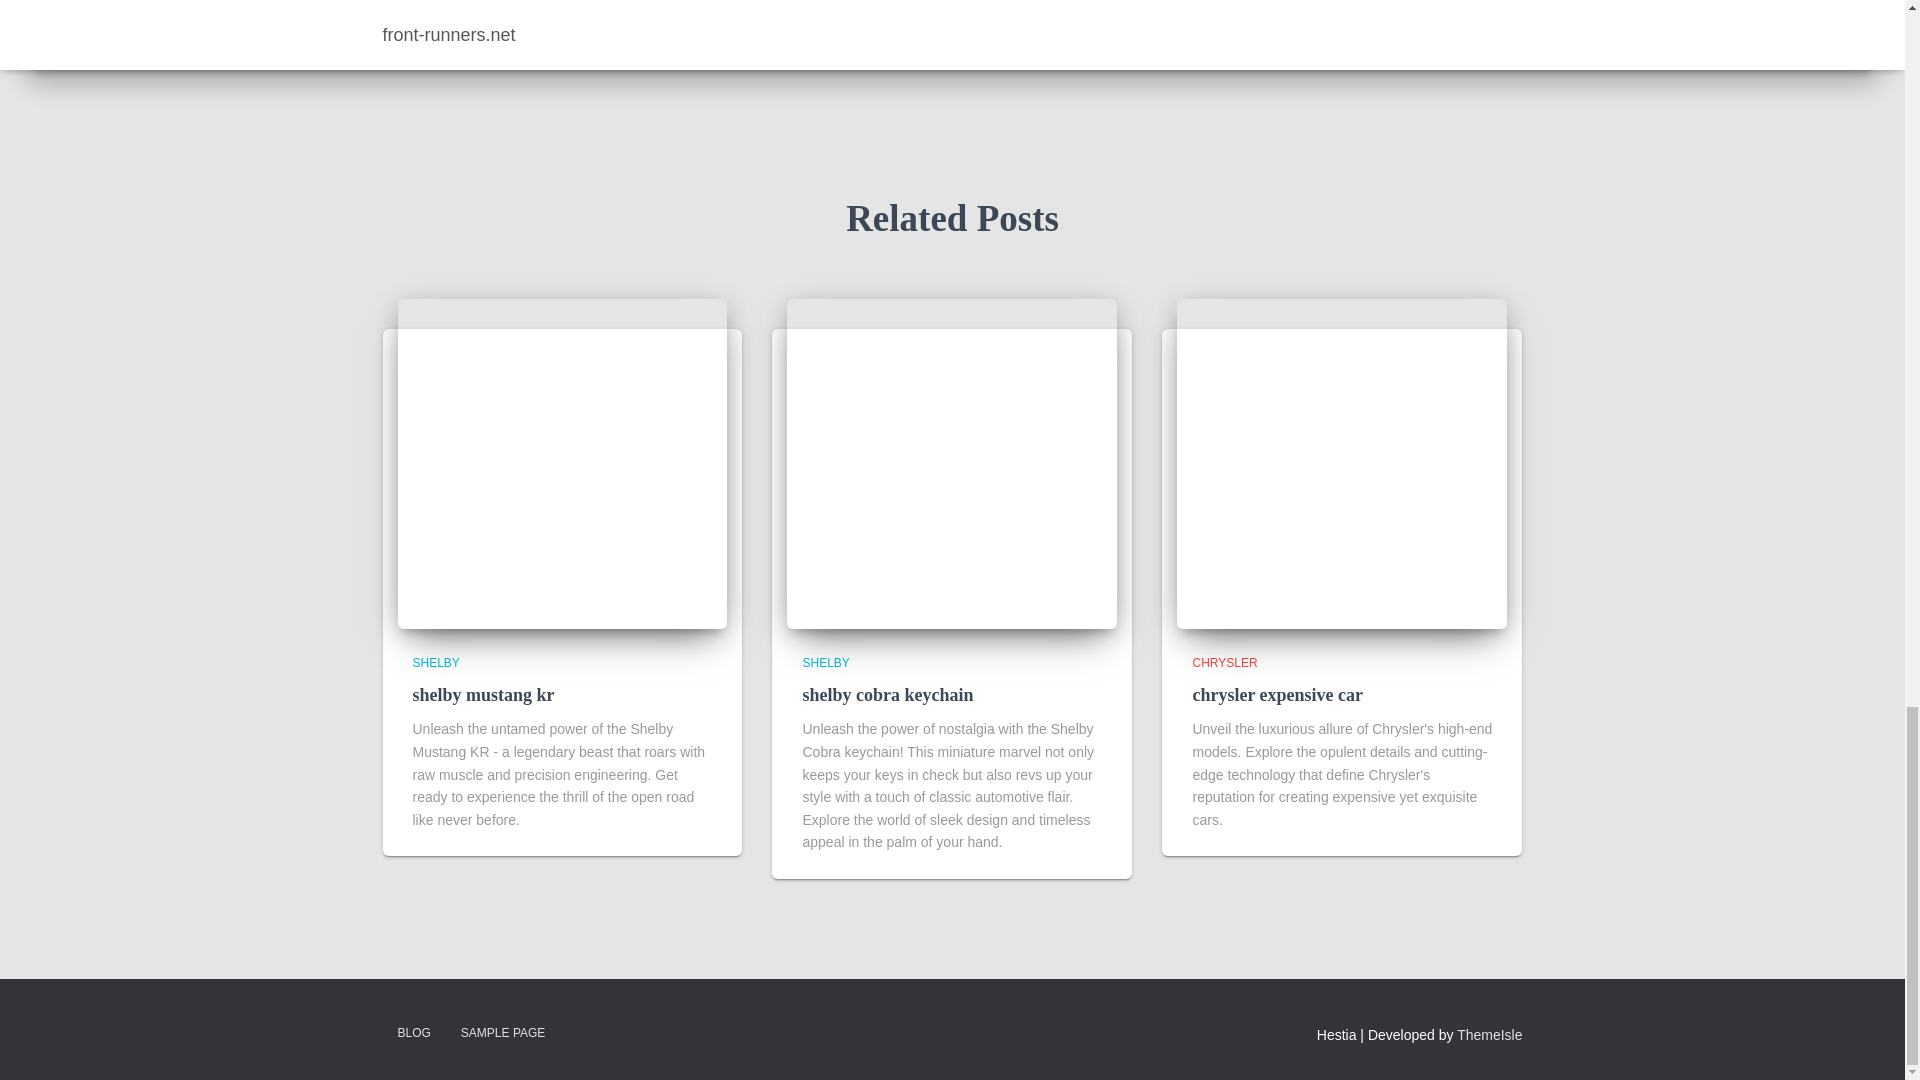  What do you see at coordinates (952, 464) in the screenshot?
I see `shelby cobra keychain` at bounding box center [952, 464].